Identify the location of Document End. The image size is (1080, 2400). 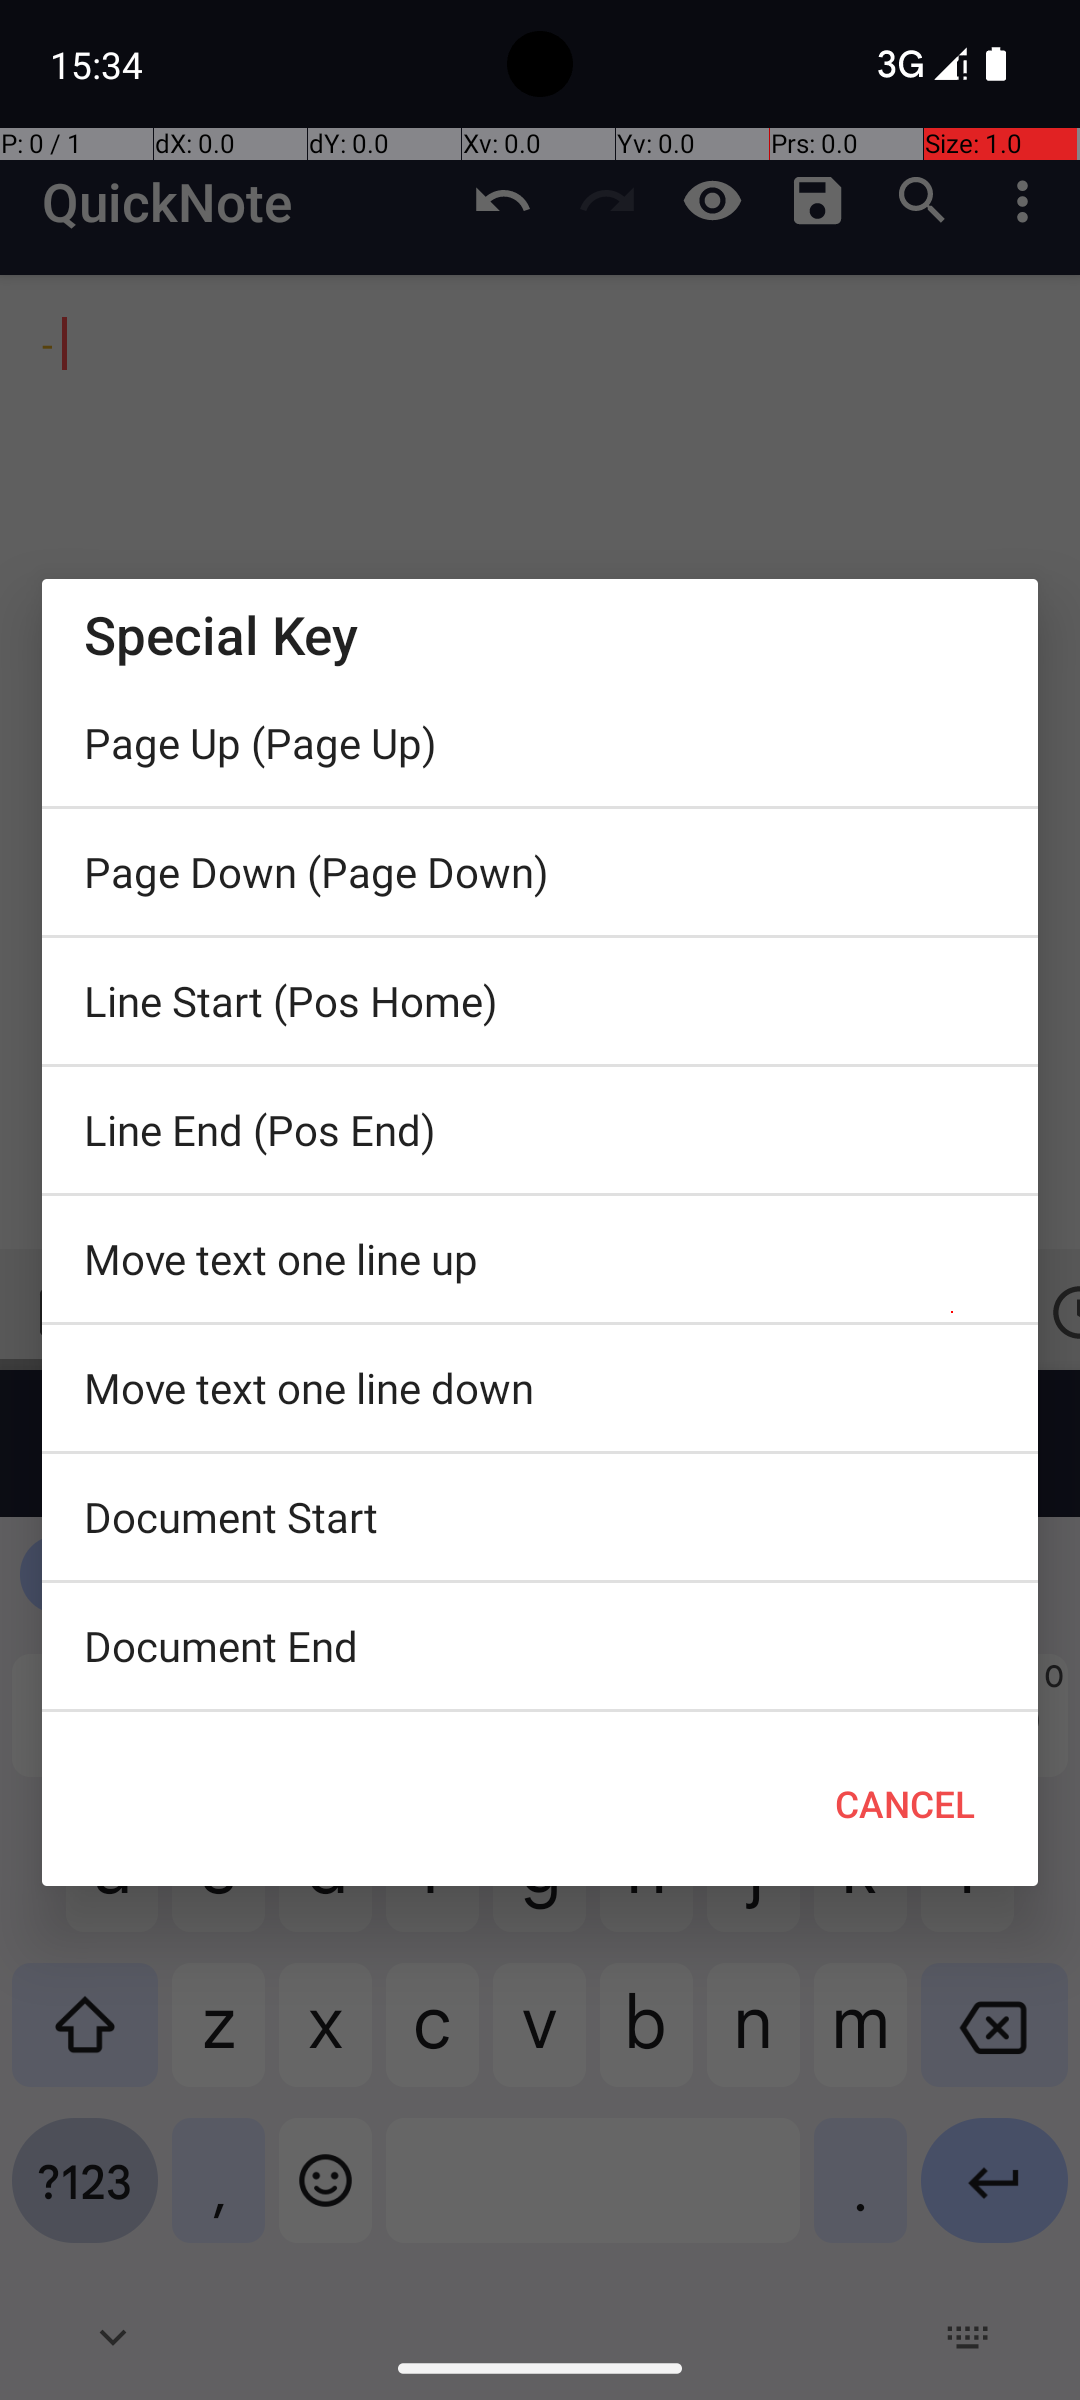
(540, 1646).